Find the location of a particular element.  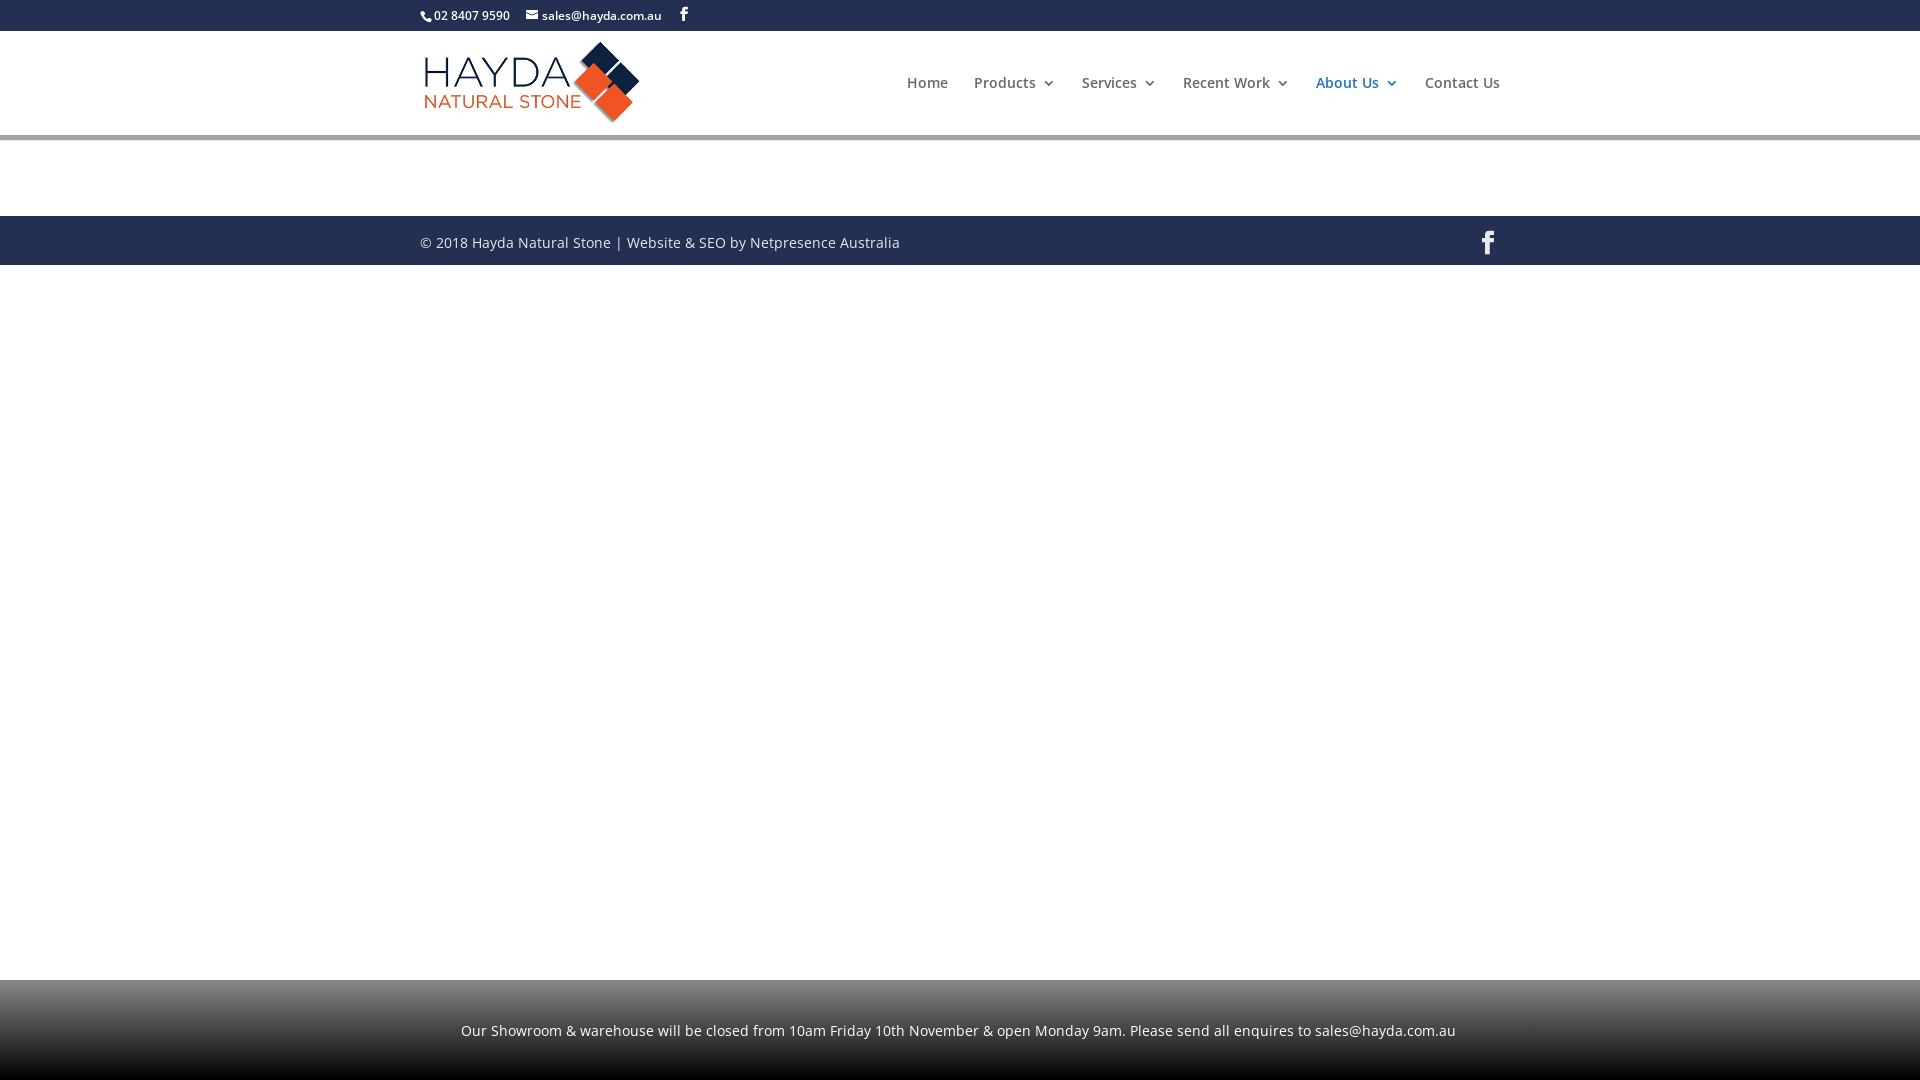

Home is located at coordinates (928, 106).